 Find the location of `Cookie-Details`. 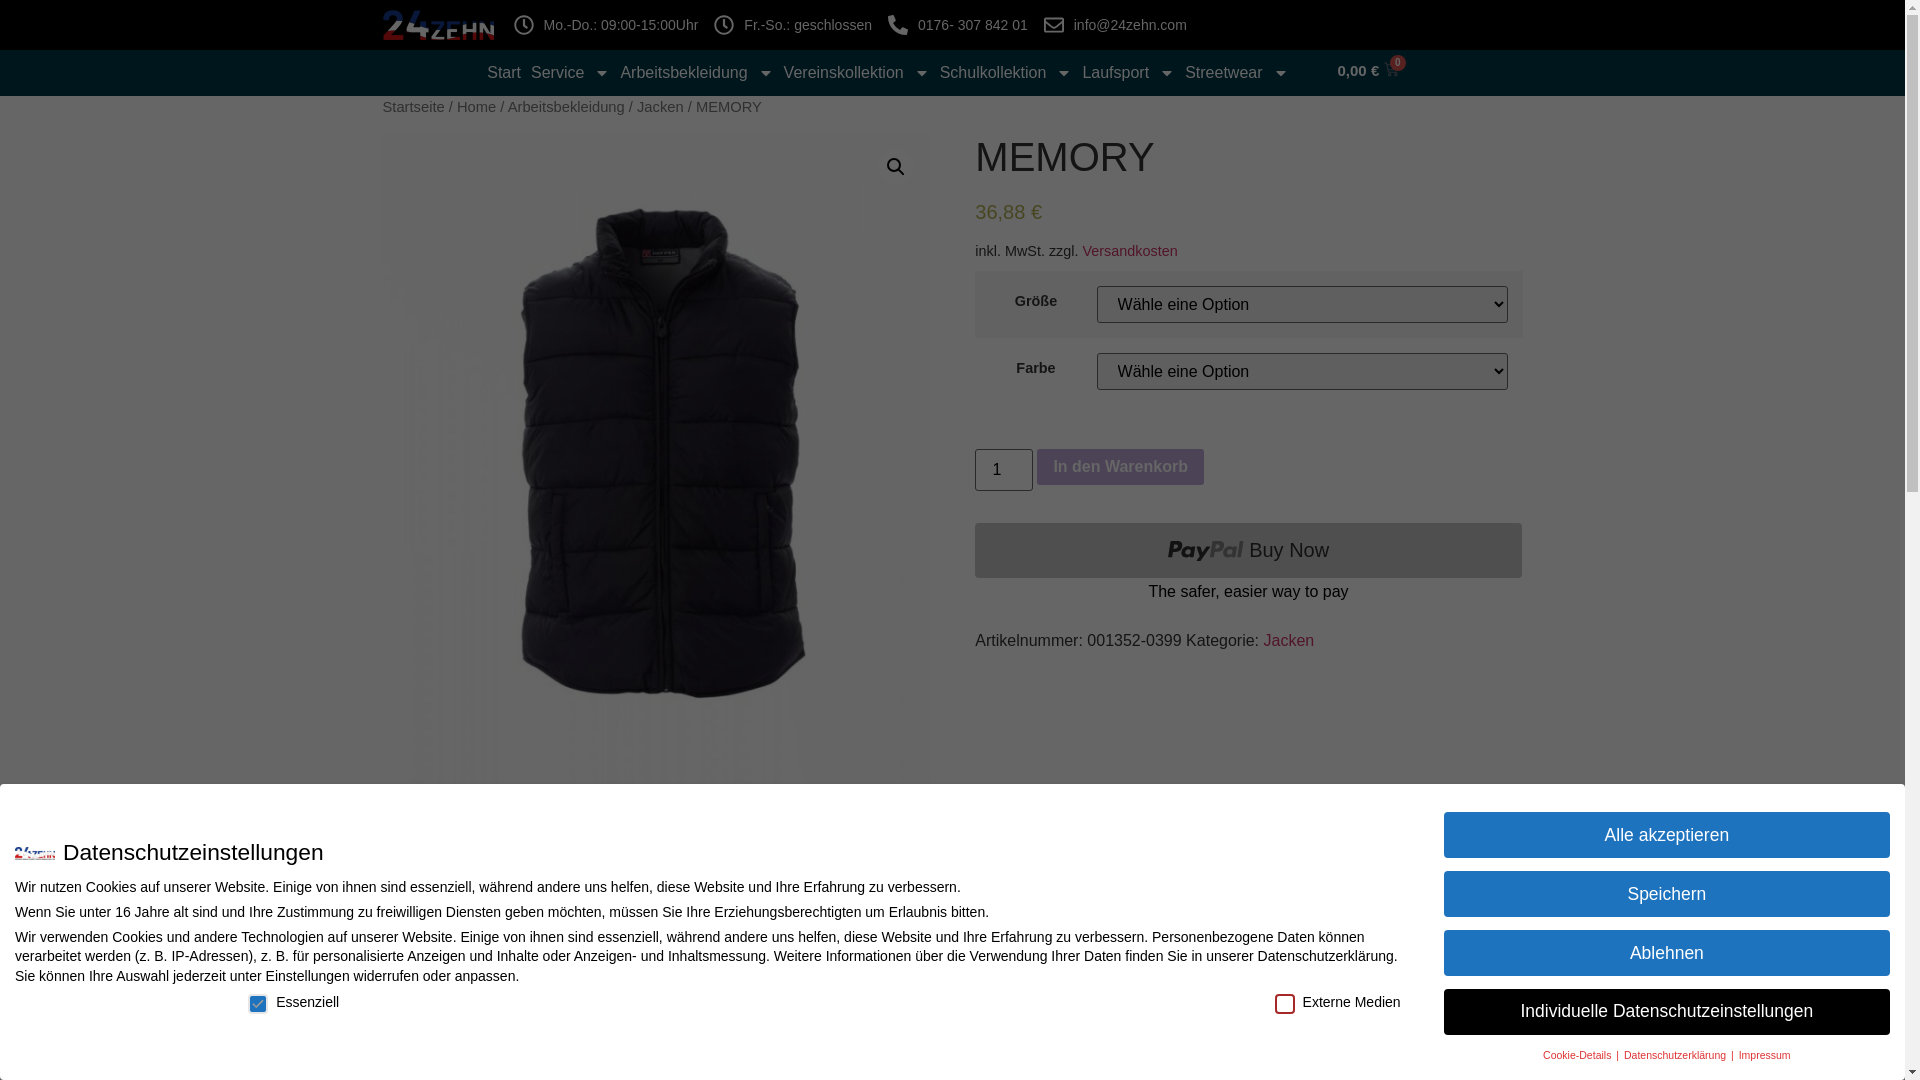

Cookie-Details is located at coordinates (1578, 1055).